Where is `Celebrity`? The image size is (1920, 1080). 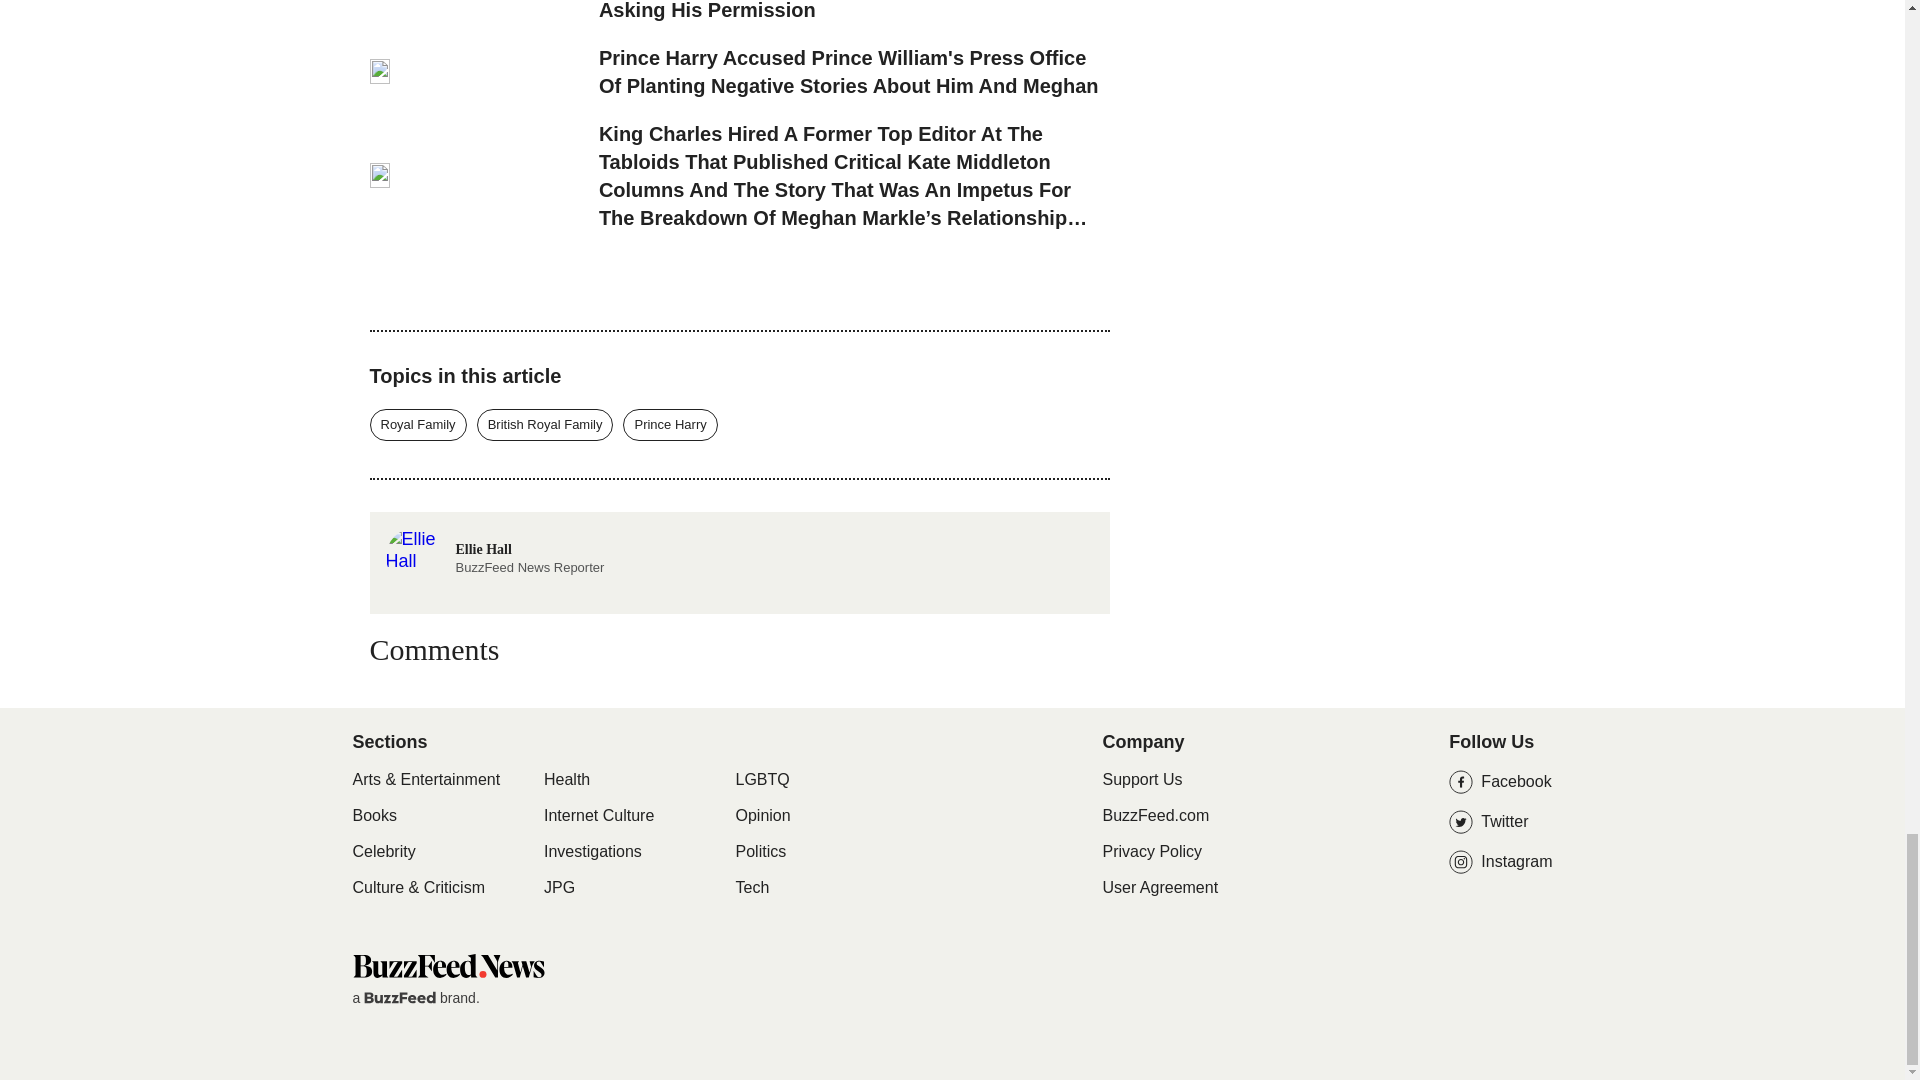
Celebrity is located at coordinates (400, 998).